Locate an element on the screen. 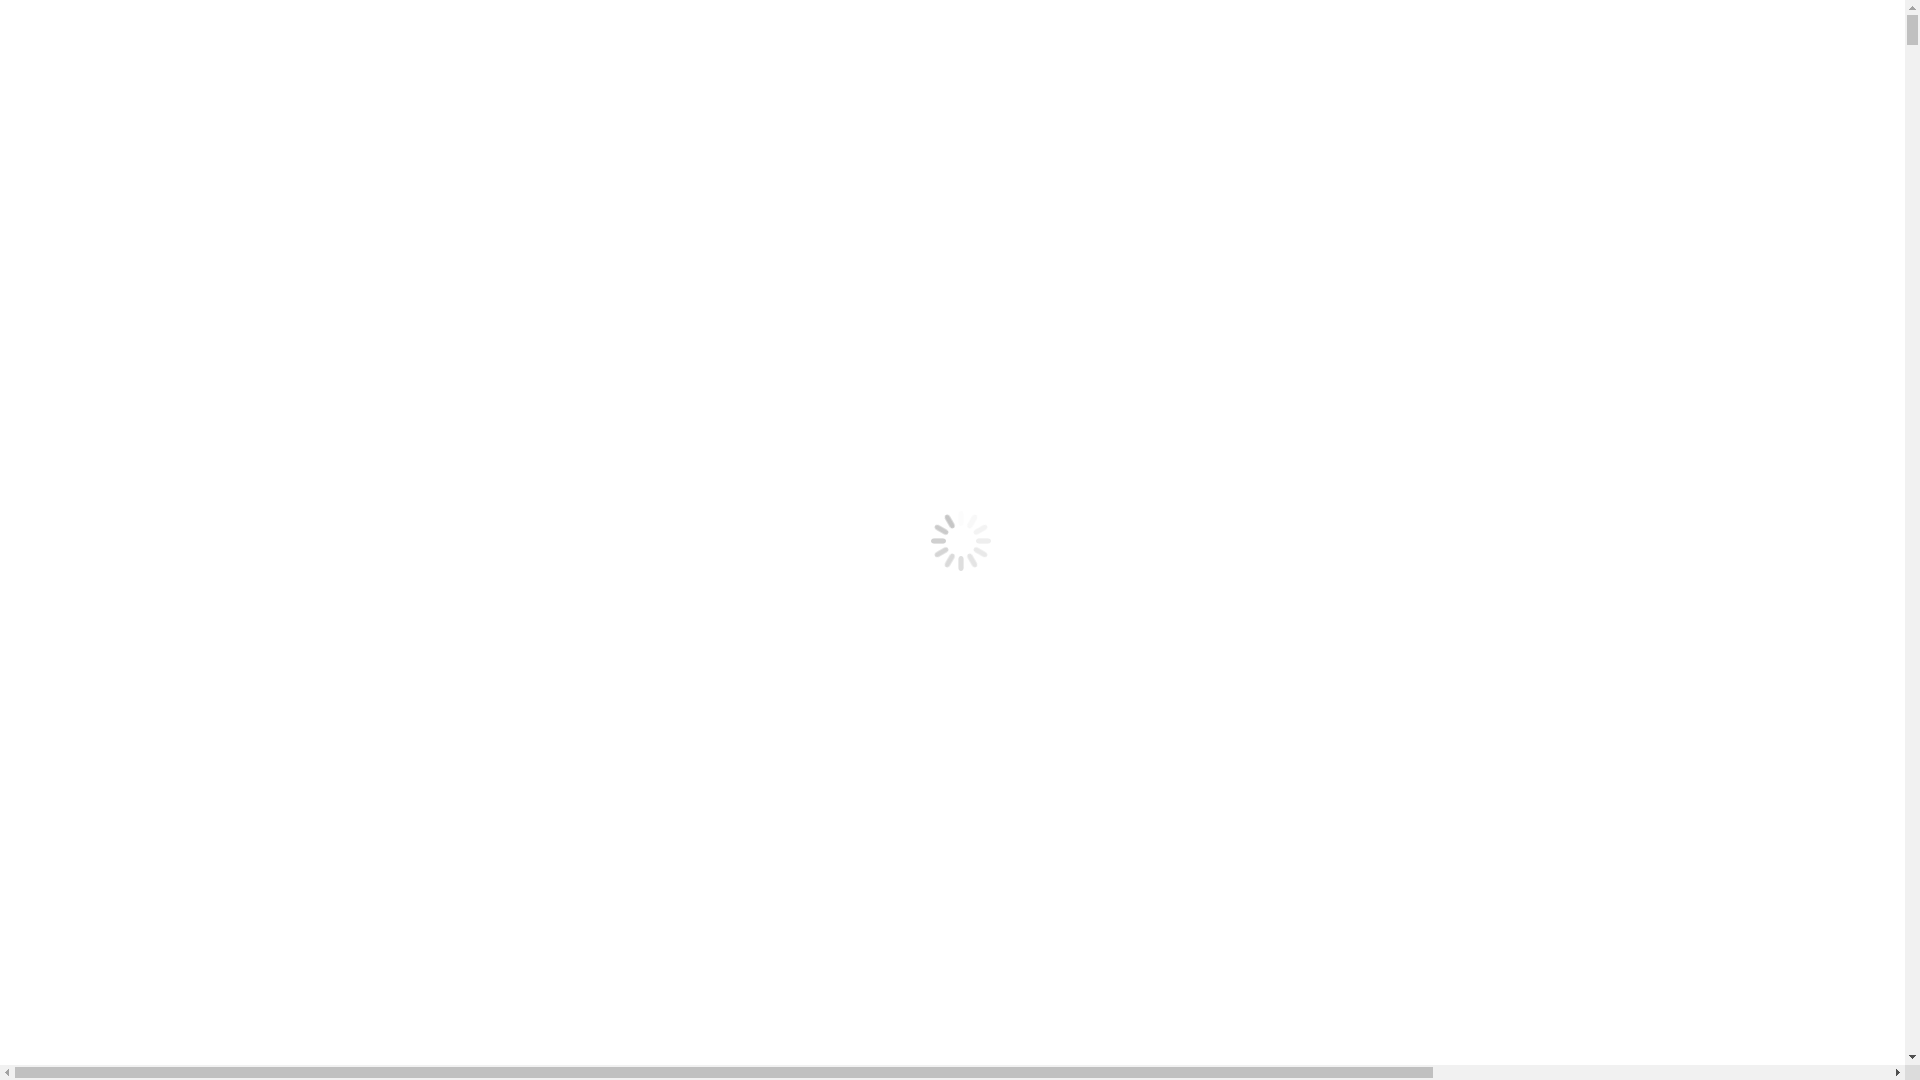  Home is located at coordinates (68, 164).